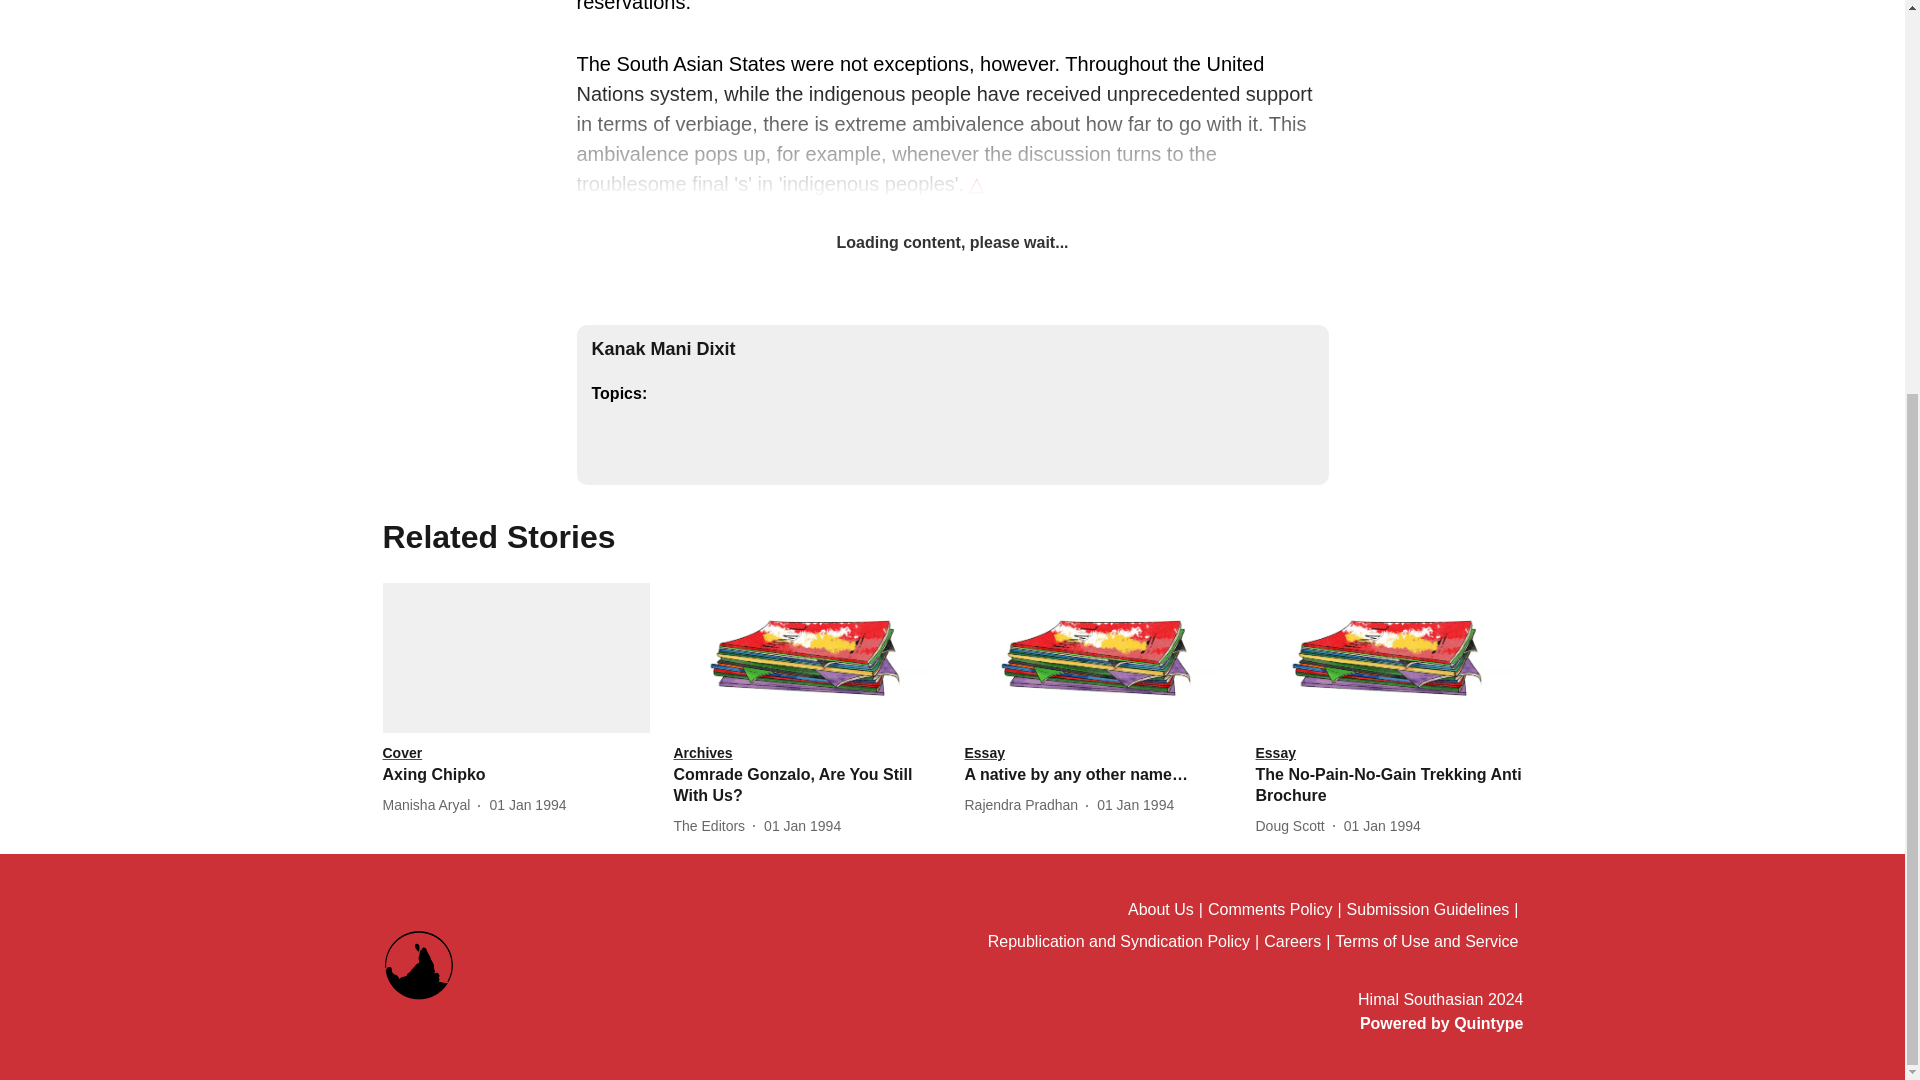 This screenshot has height=1080, width=1920. Describe the element at coordinates (515, 775) in the screenshot. I see `Axing Chipko` at that location.